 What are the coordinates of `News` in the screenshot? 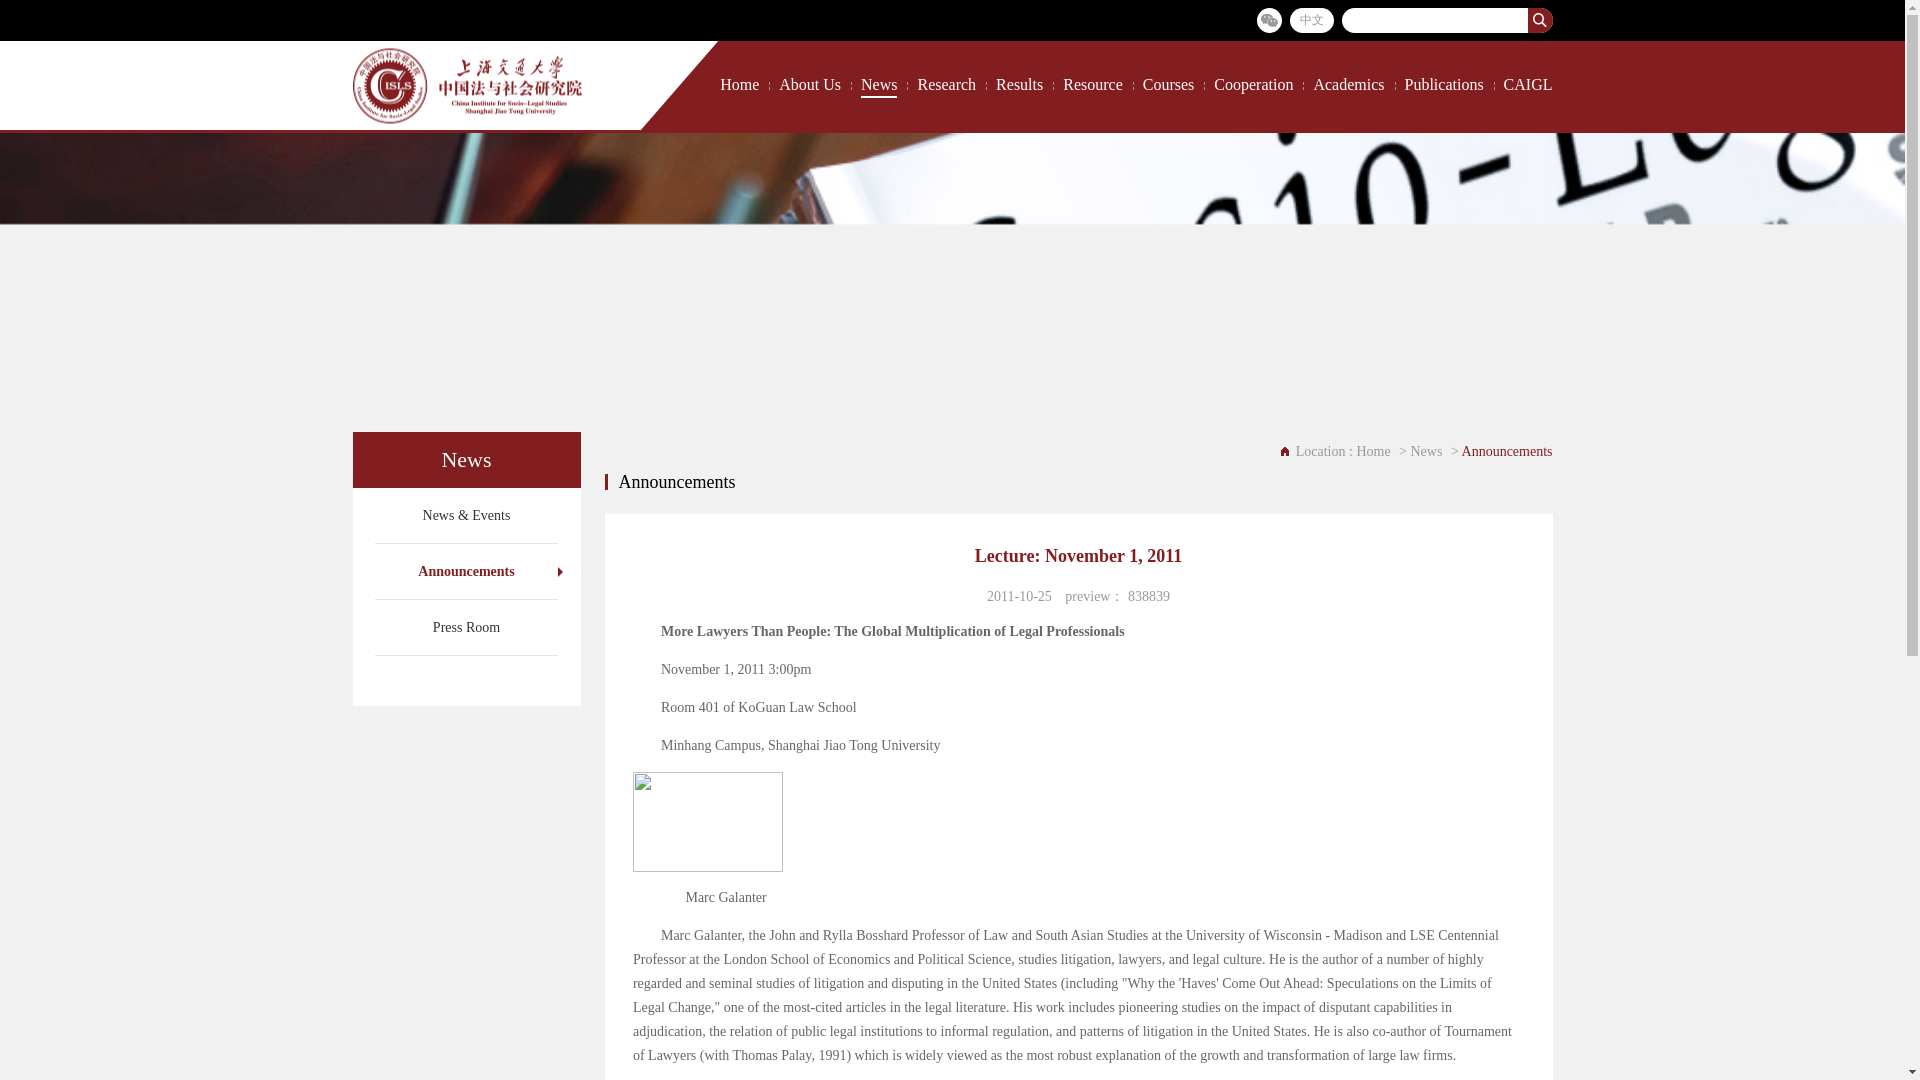 It's located at (878, 84).